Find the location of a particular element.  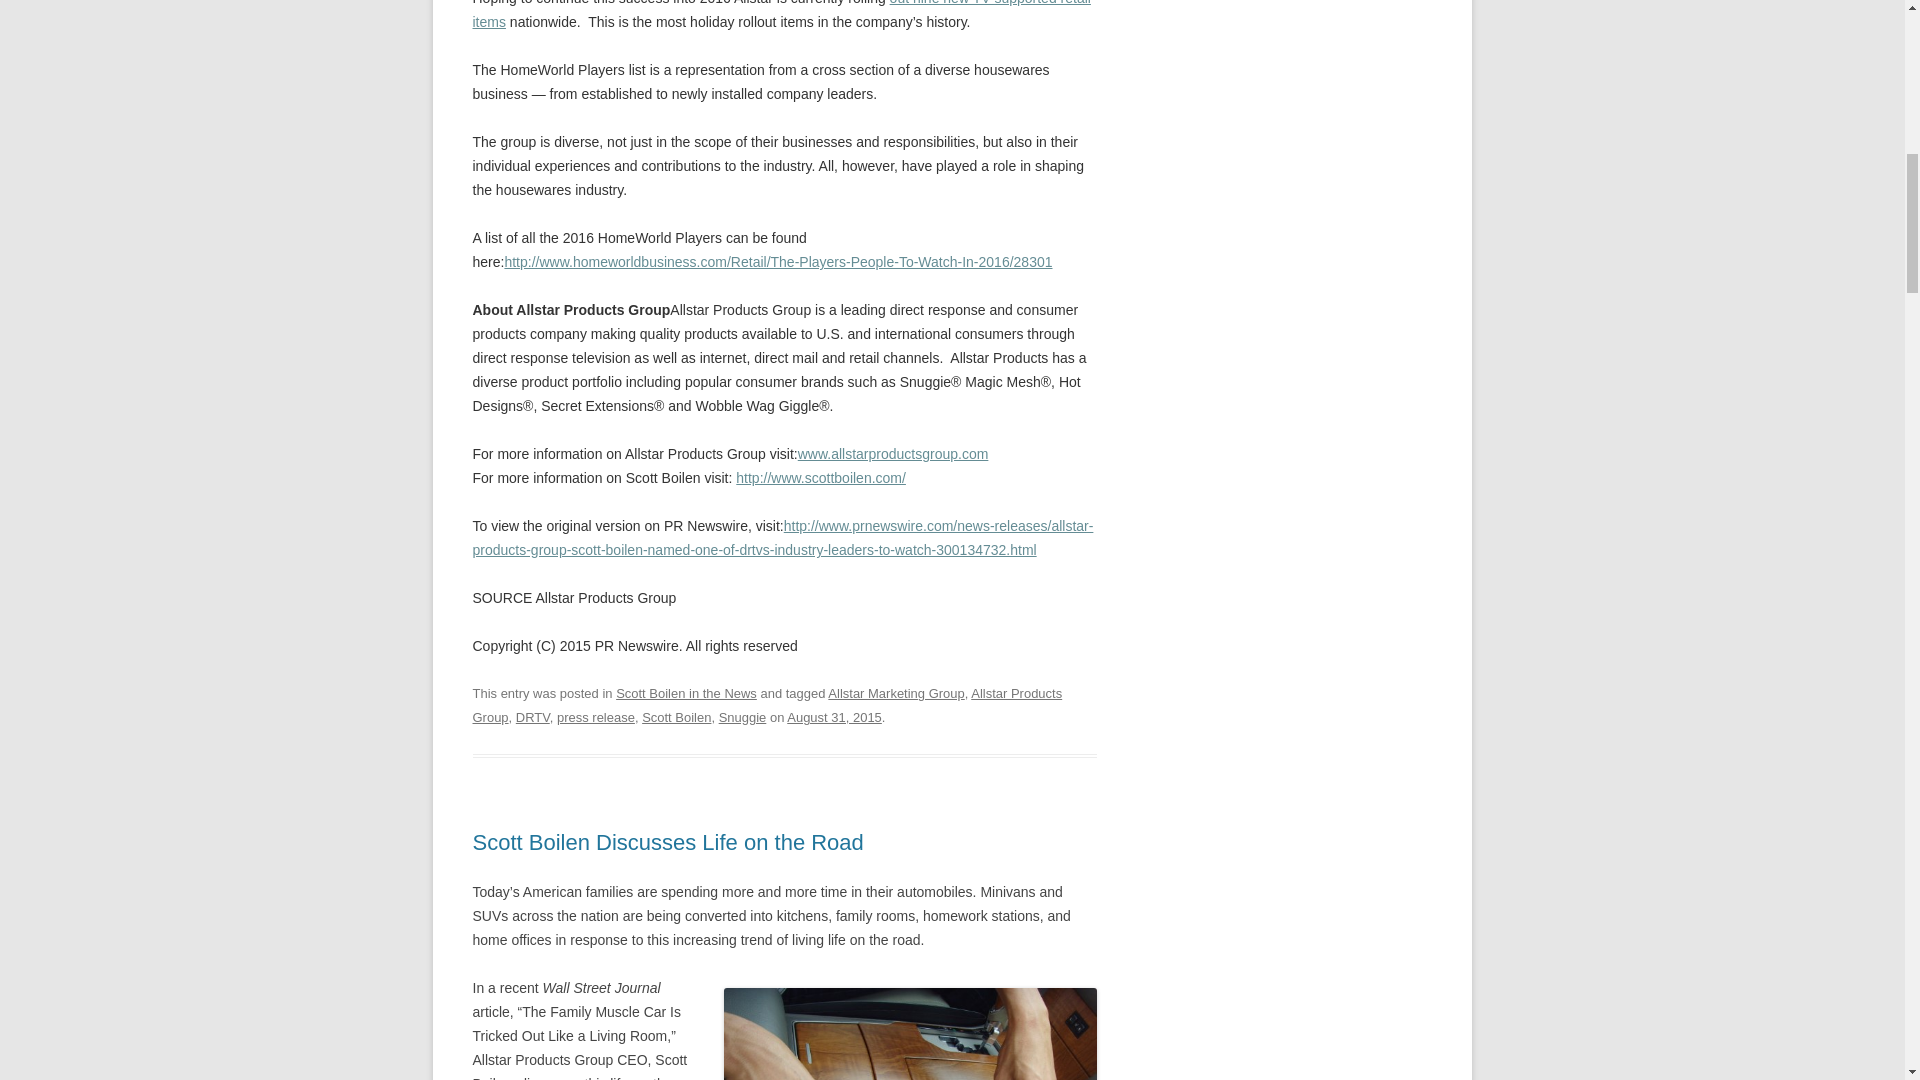

www.allstarproductsgroup.com is located at coordinates (893, 454).